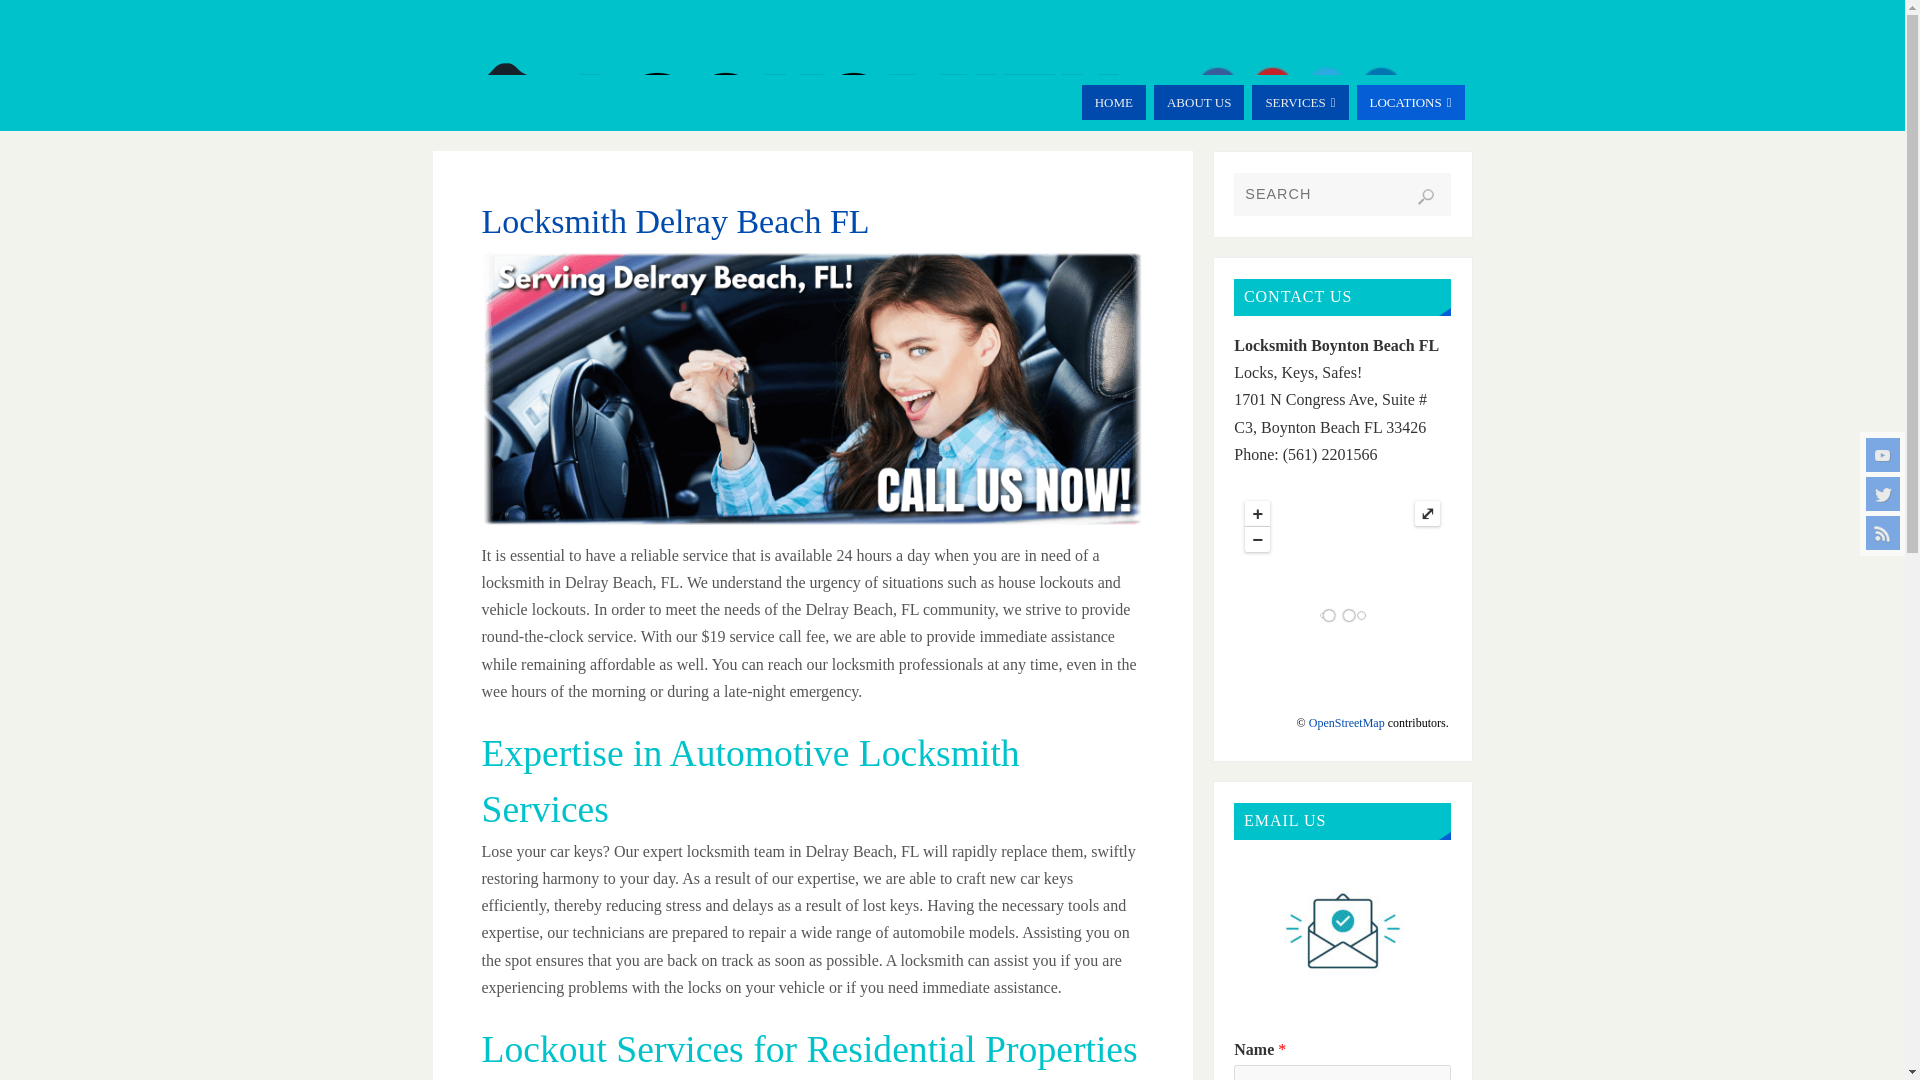 This screenshot has height=1080, width=1920. I want to click on Zoom in, so click(1256, 513).